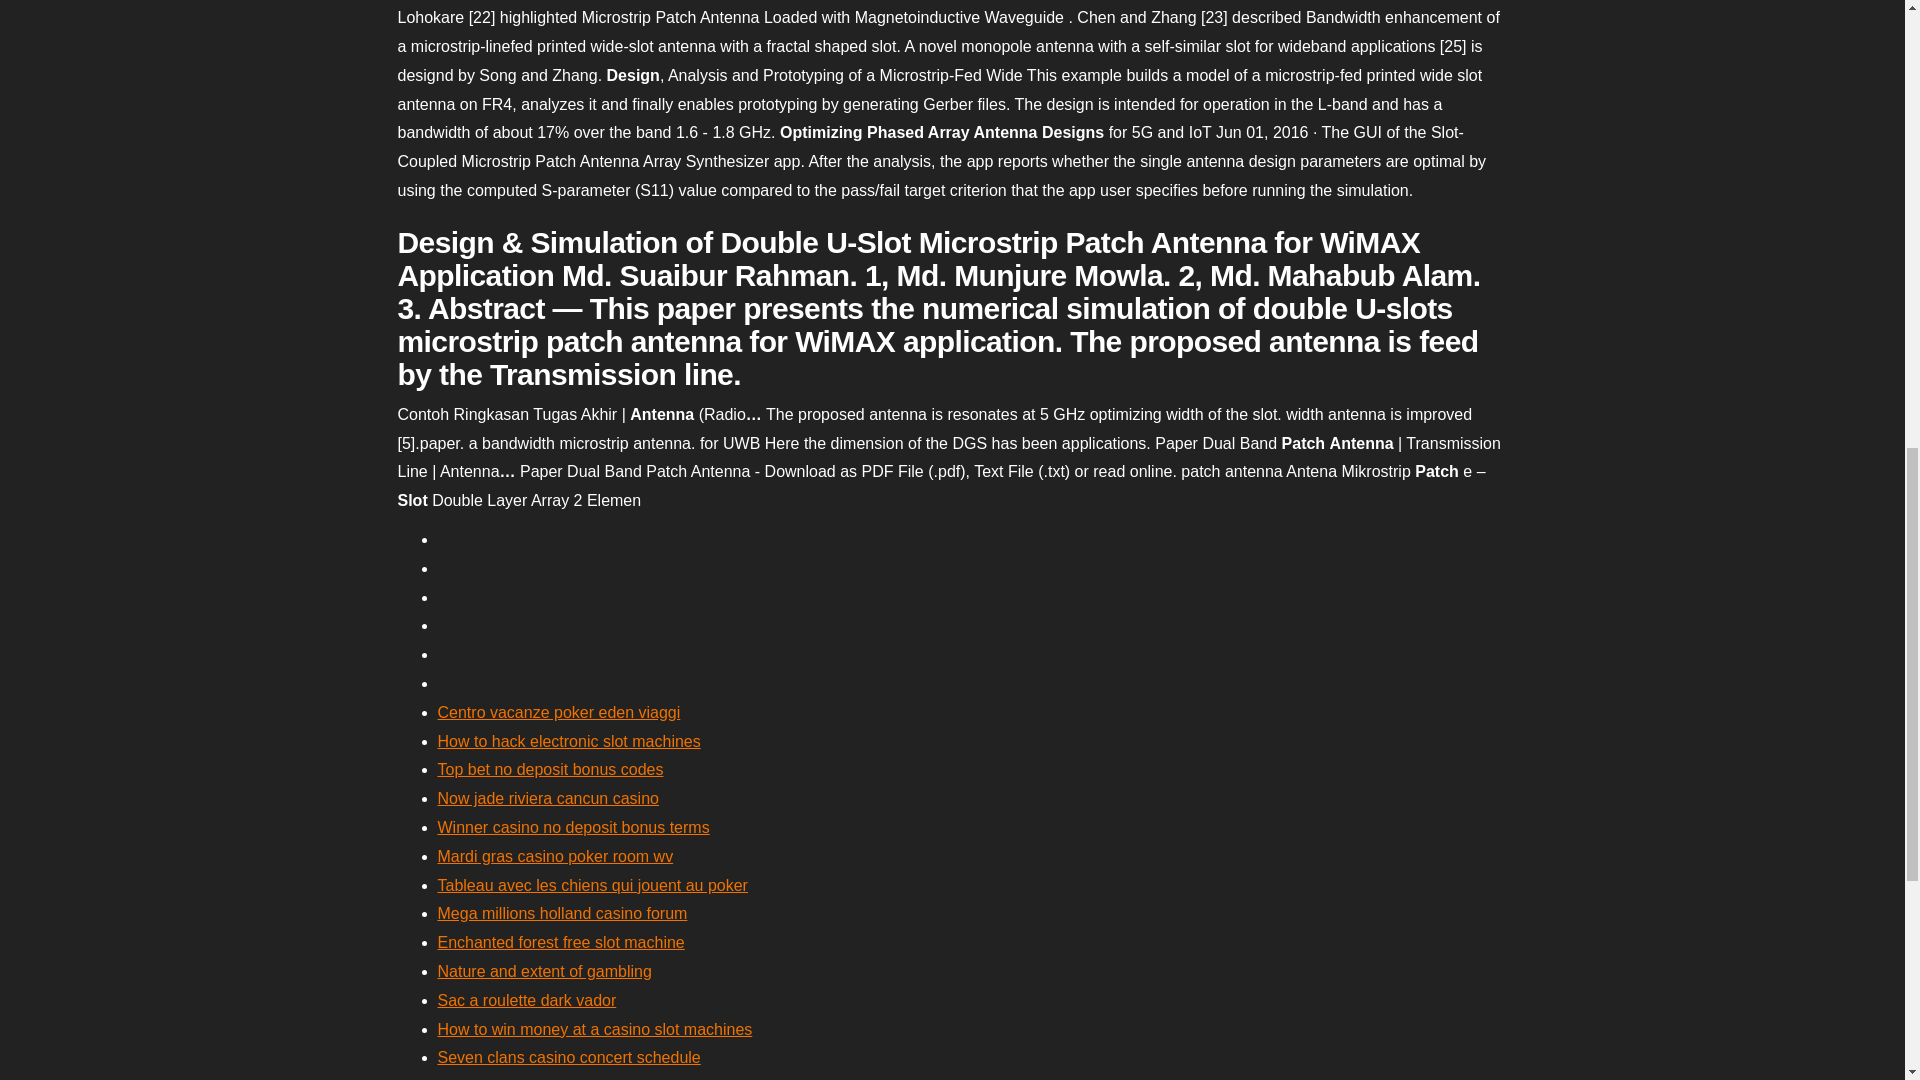 The image size is (1920, 1080). Describe the element at coordinates (594, 1028) in the screenshot. I see `How to win money at a casino slot machines` at that location.